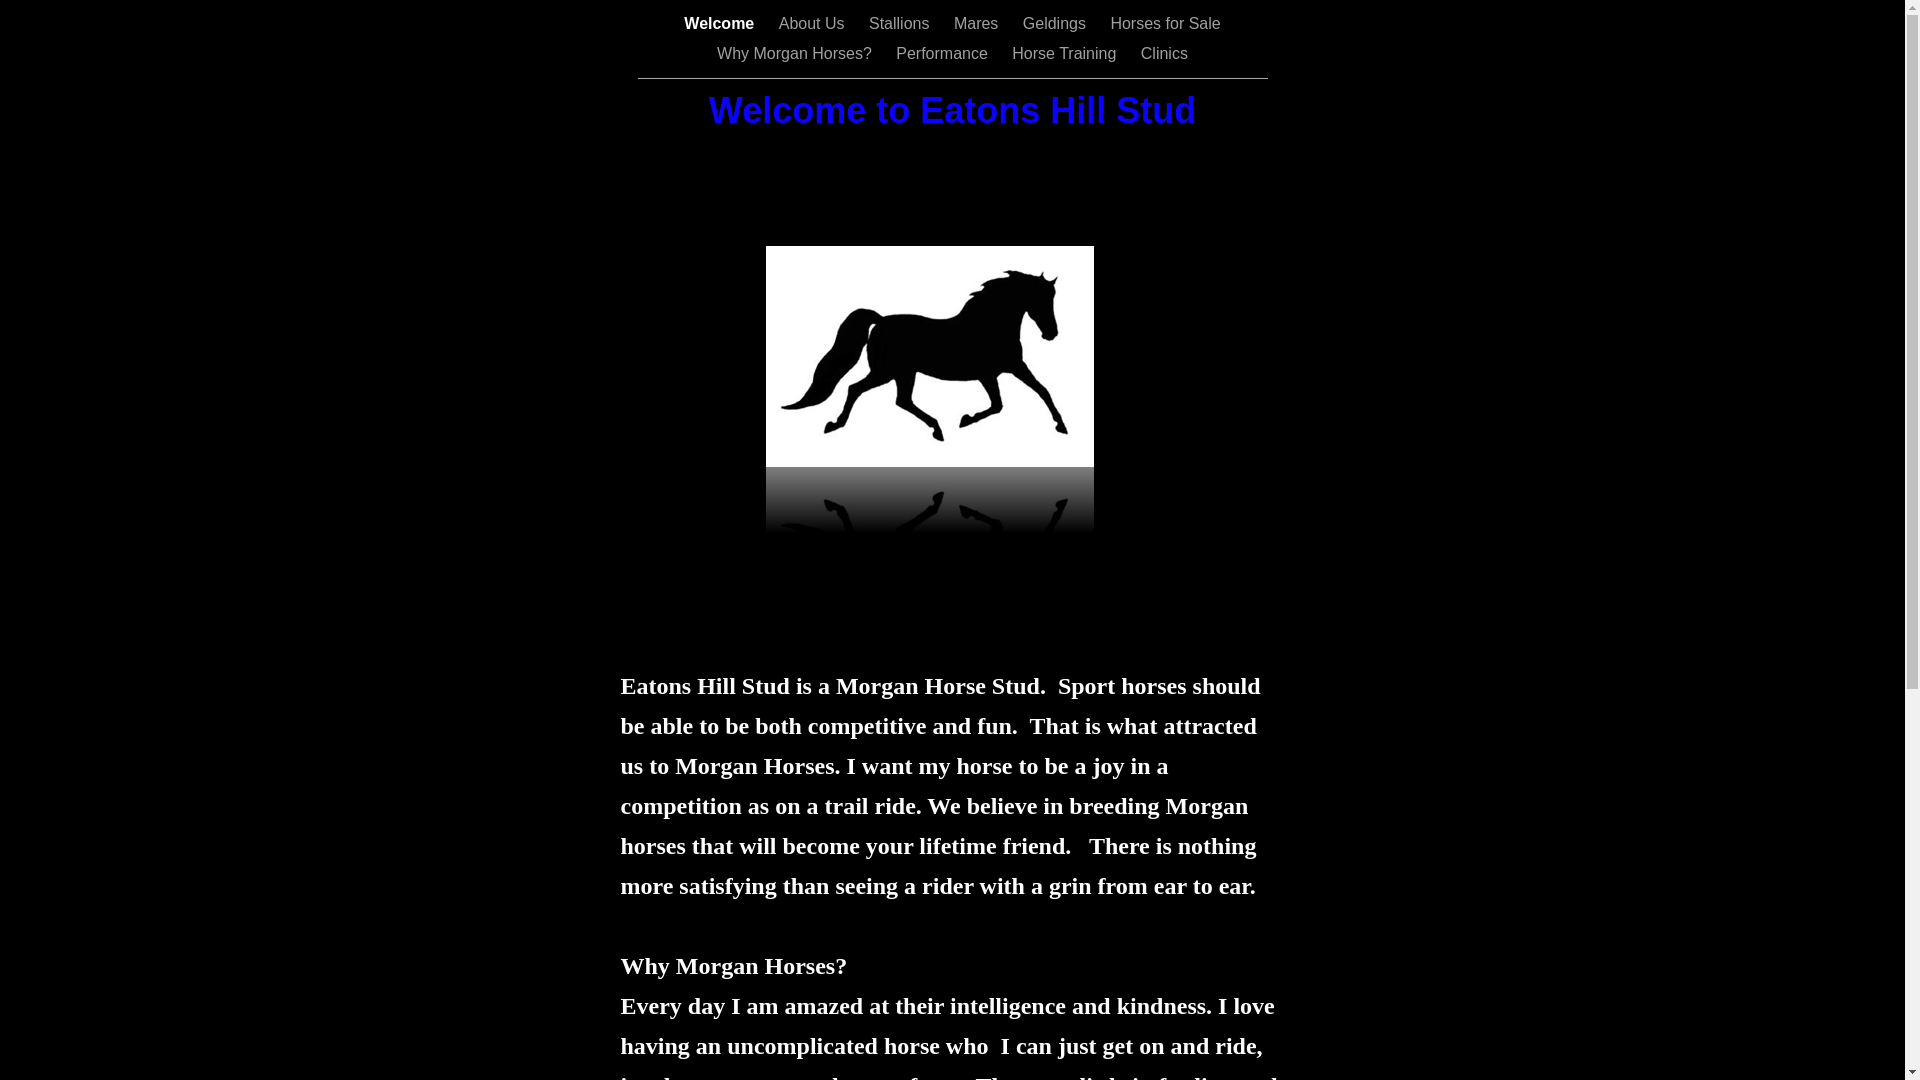  Describe the element at coordinates (1066, 54) in the screenshot. I see `Horse Training` at that location.